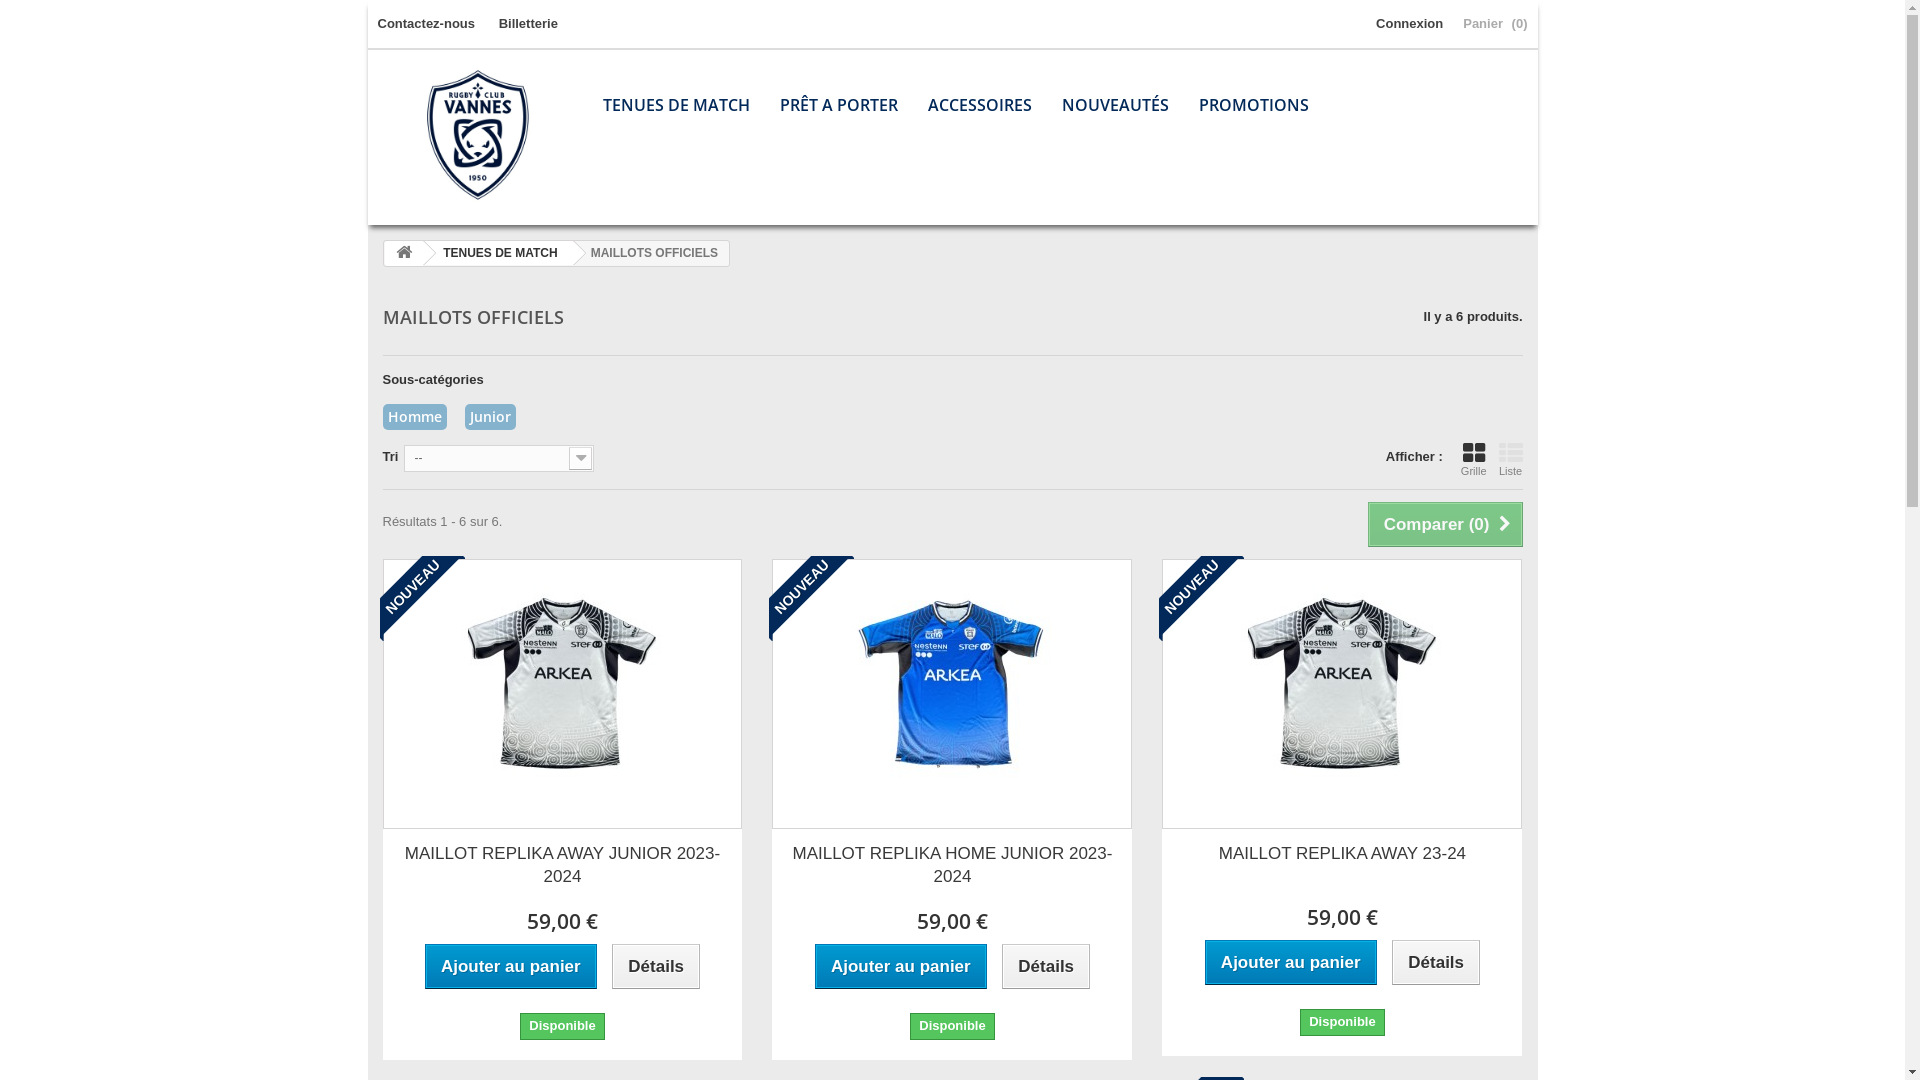  What do you see at coordinates (563, 865) in the screenshot?
I see `MAILLOT REPLIKA AWAY JUNIOR 2023-2024` at bounding box center [563, 865].